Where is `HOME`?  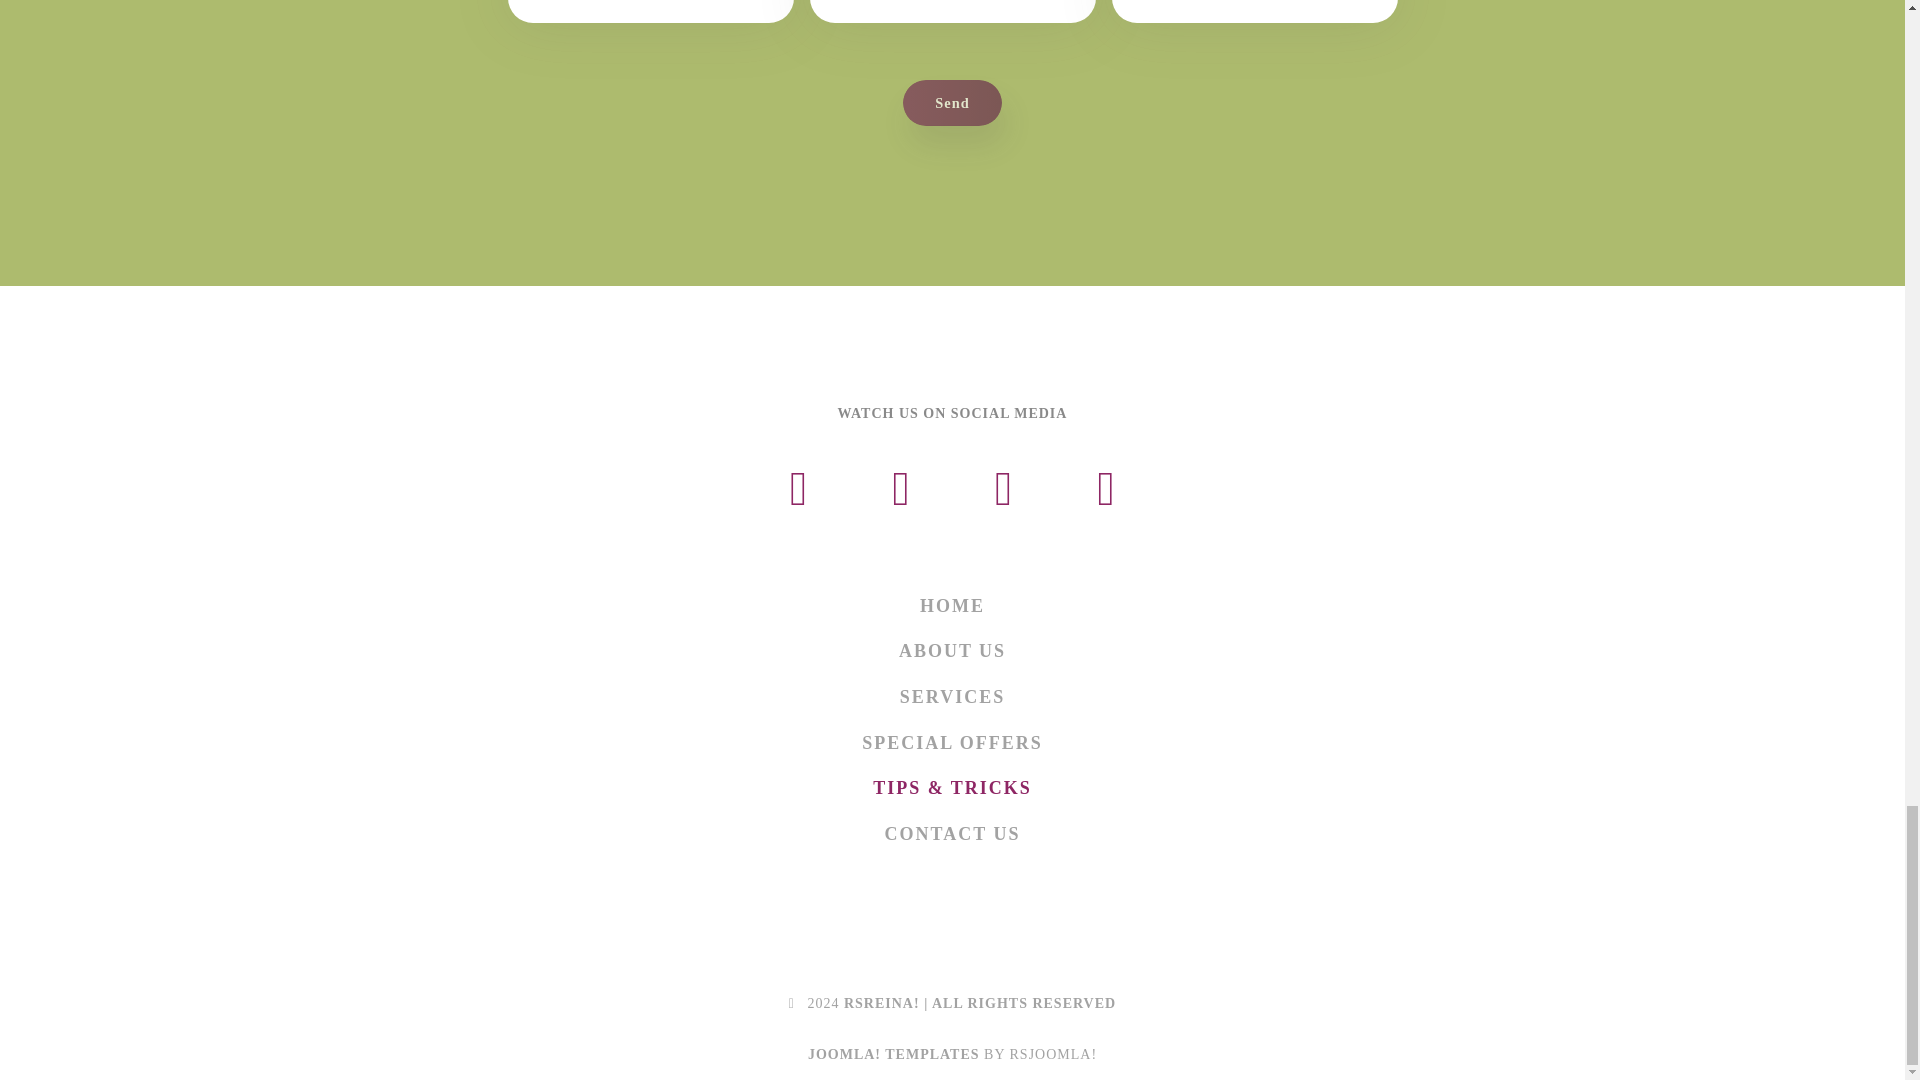 HOME is located at coordinates (952, 606).